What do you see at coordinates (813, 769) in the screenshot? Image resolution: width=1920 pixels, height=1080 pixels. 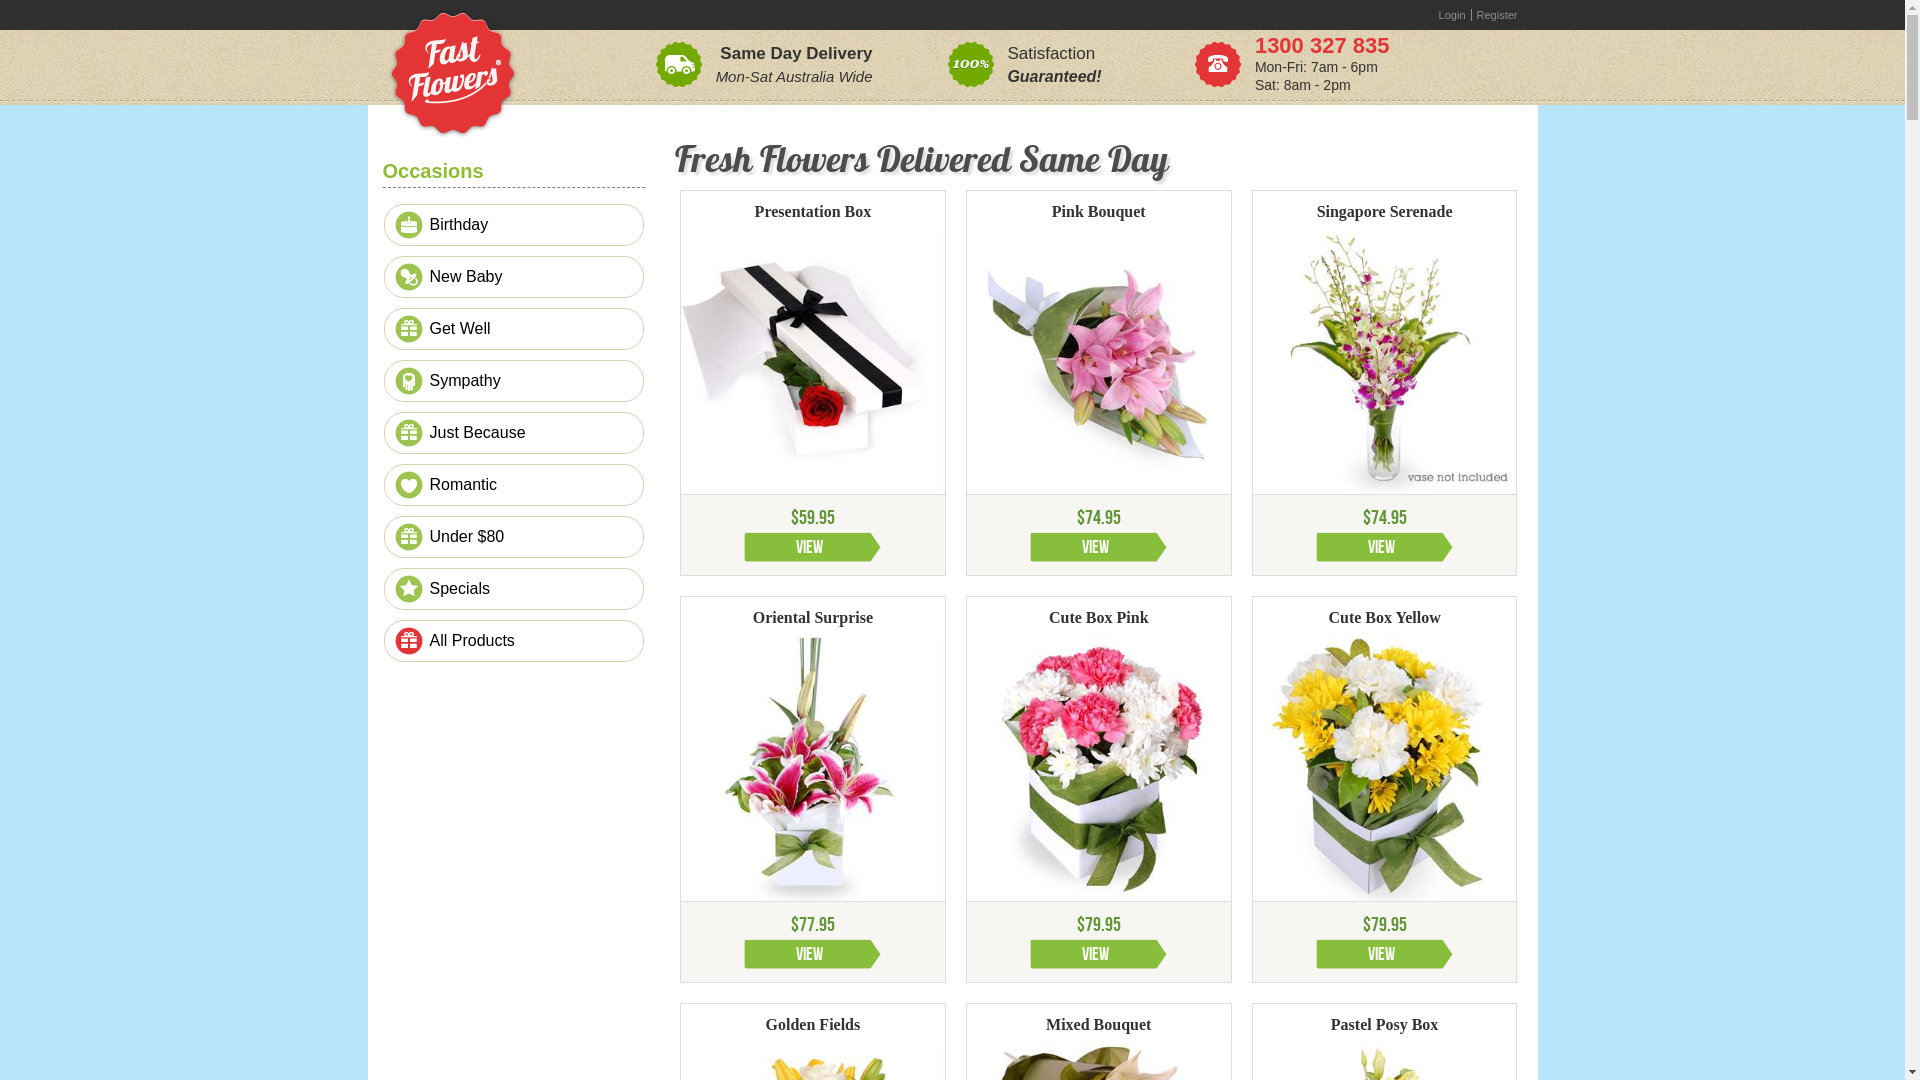 I see `Oriental Surprise Flowers` at bounding box center [813, 769].